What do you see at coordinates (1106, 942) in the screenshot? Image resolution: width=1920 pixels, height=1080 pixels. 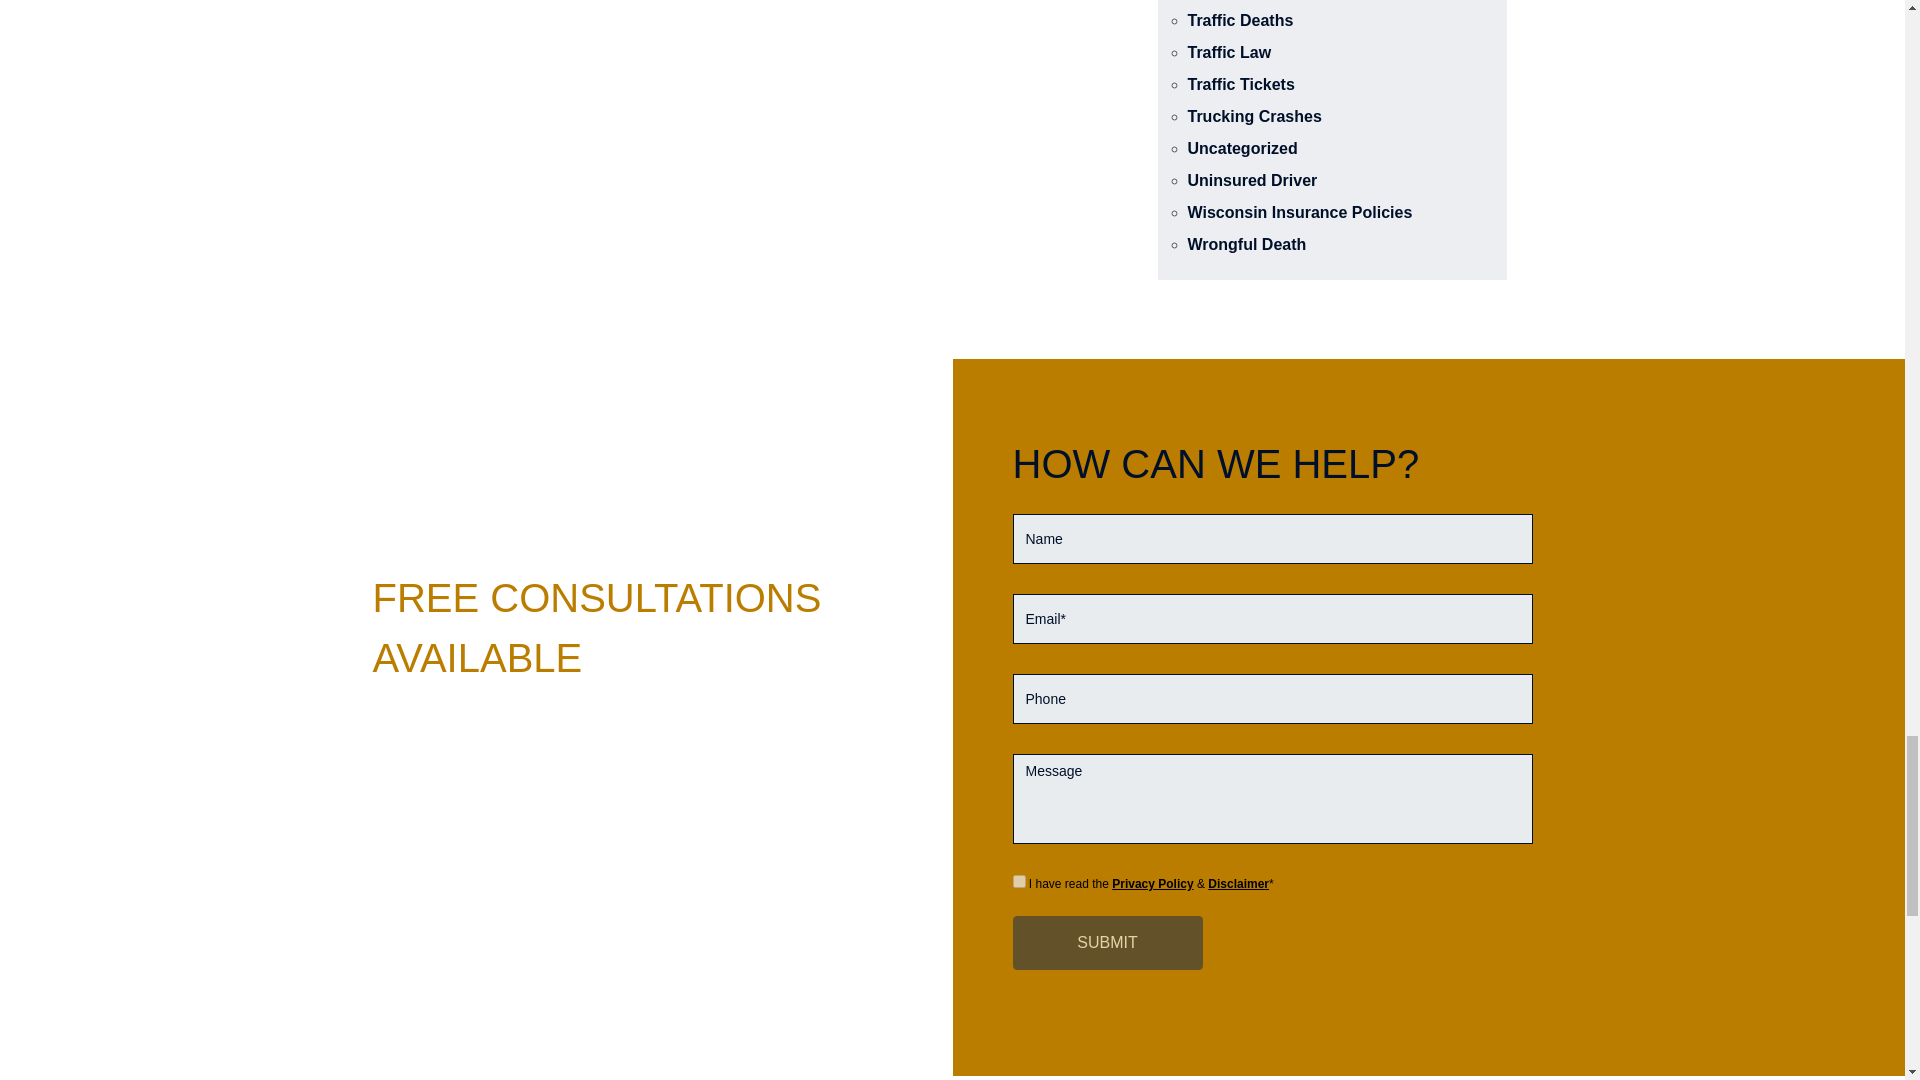 I see `submit` at bounding box center [1106, 942].